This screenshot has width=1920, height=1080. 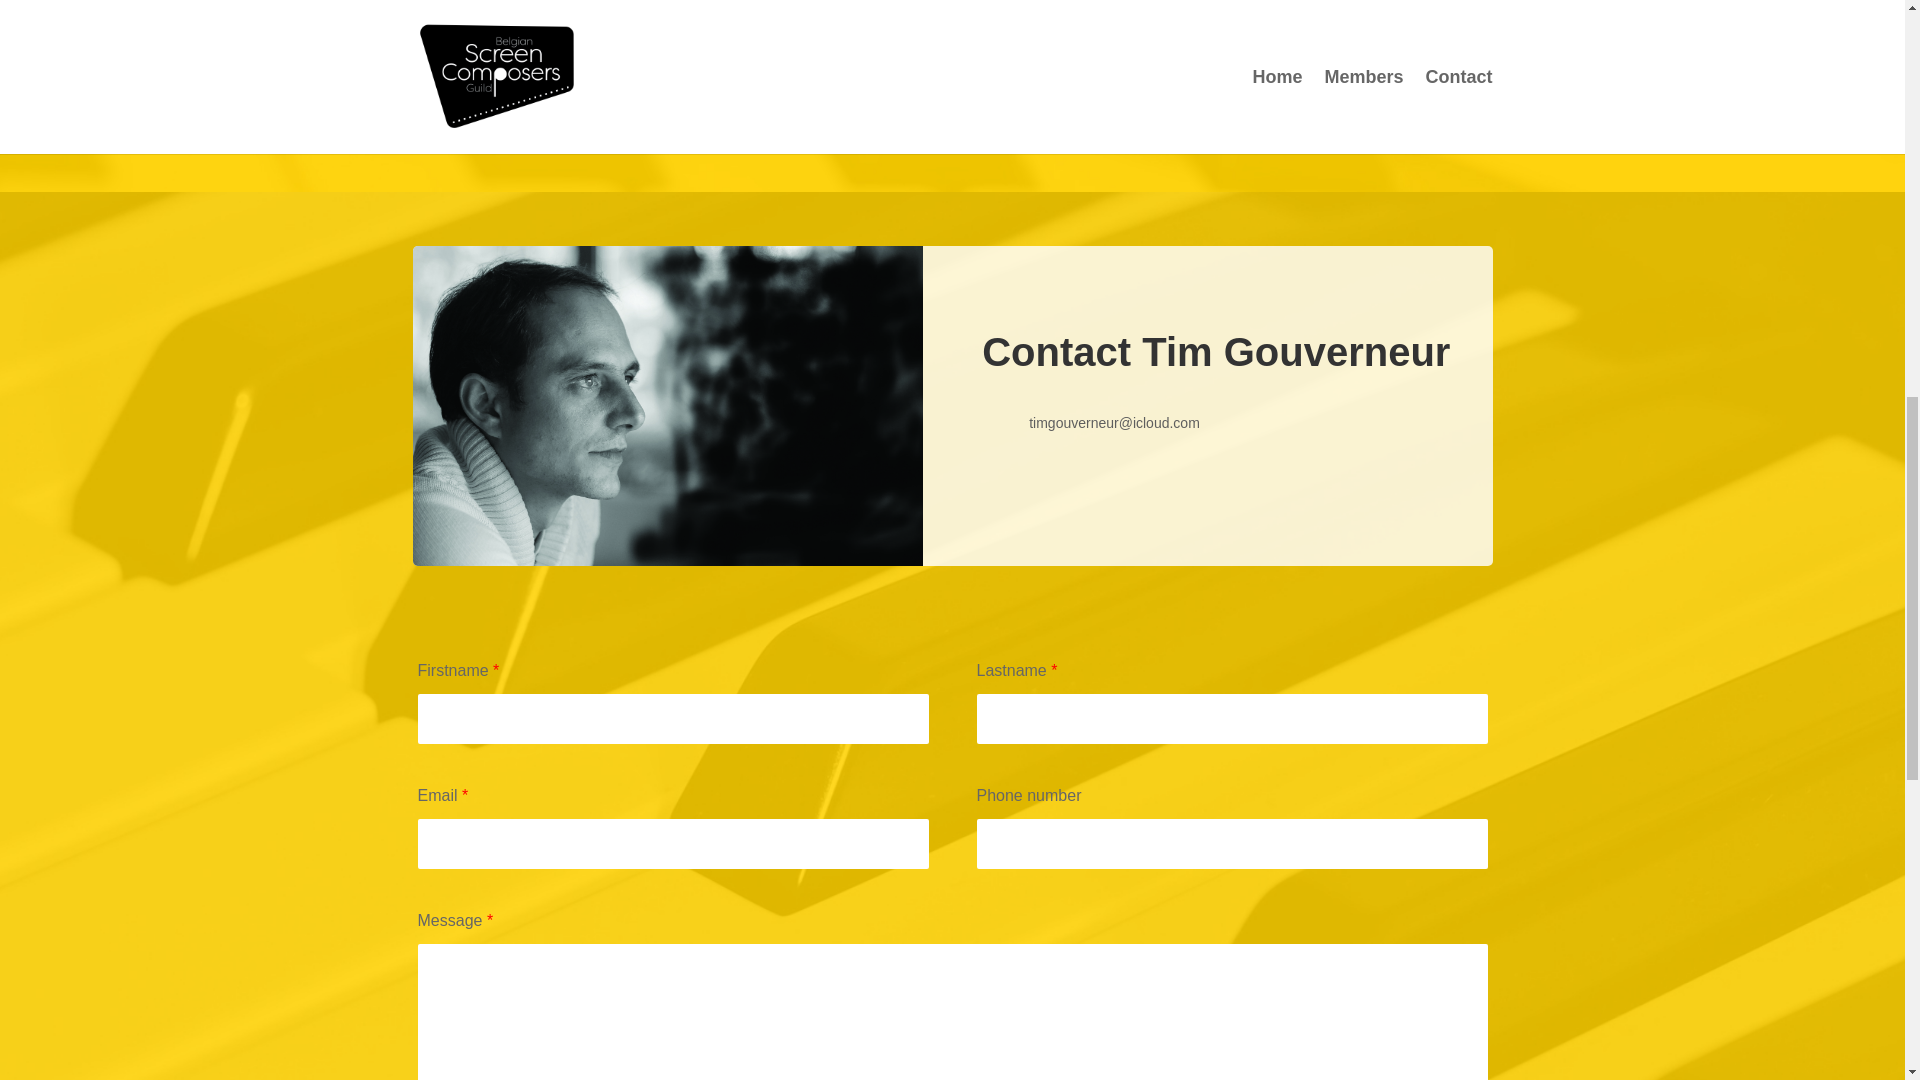 What do you see at coordinates (952, 81) in the screenshot?
I see `Contact` at bounding box center [952, 81].